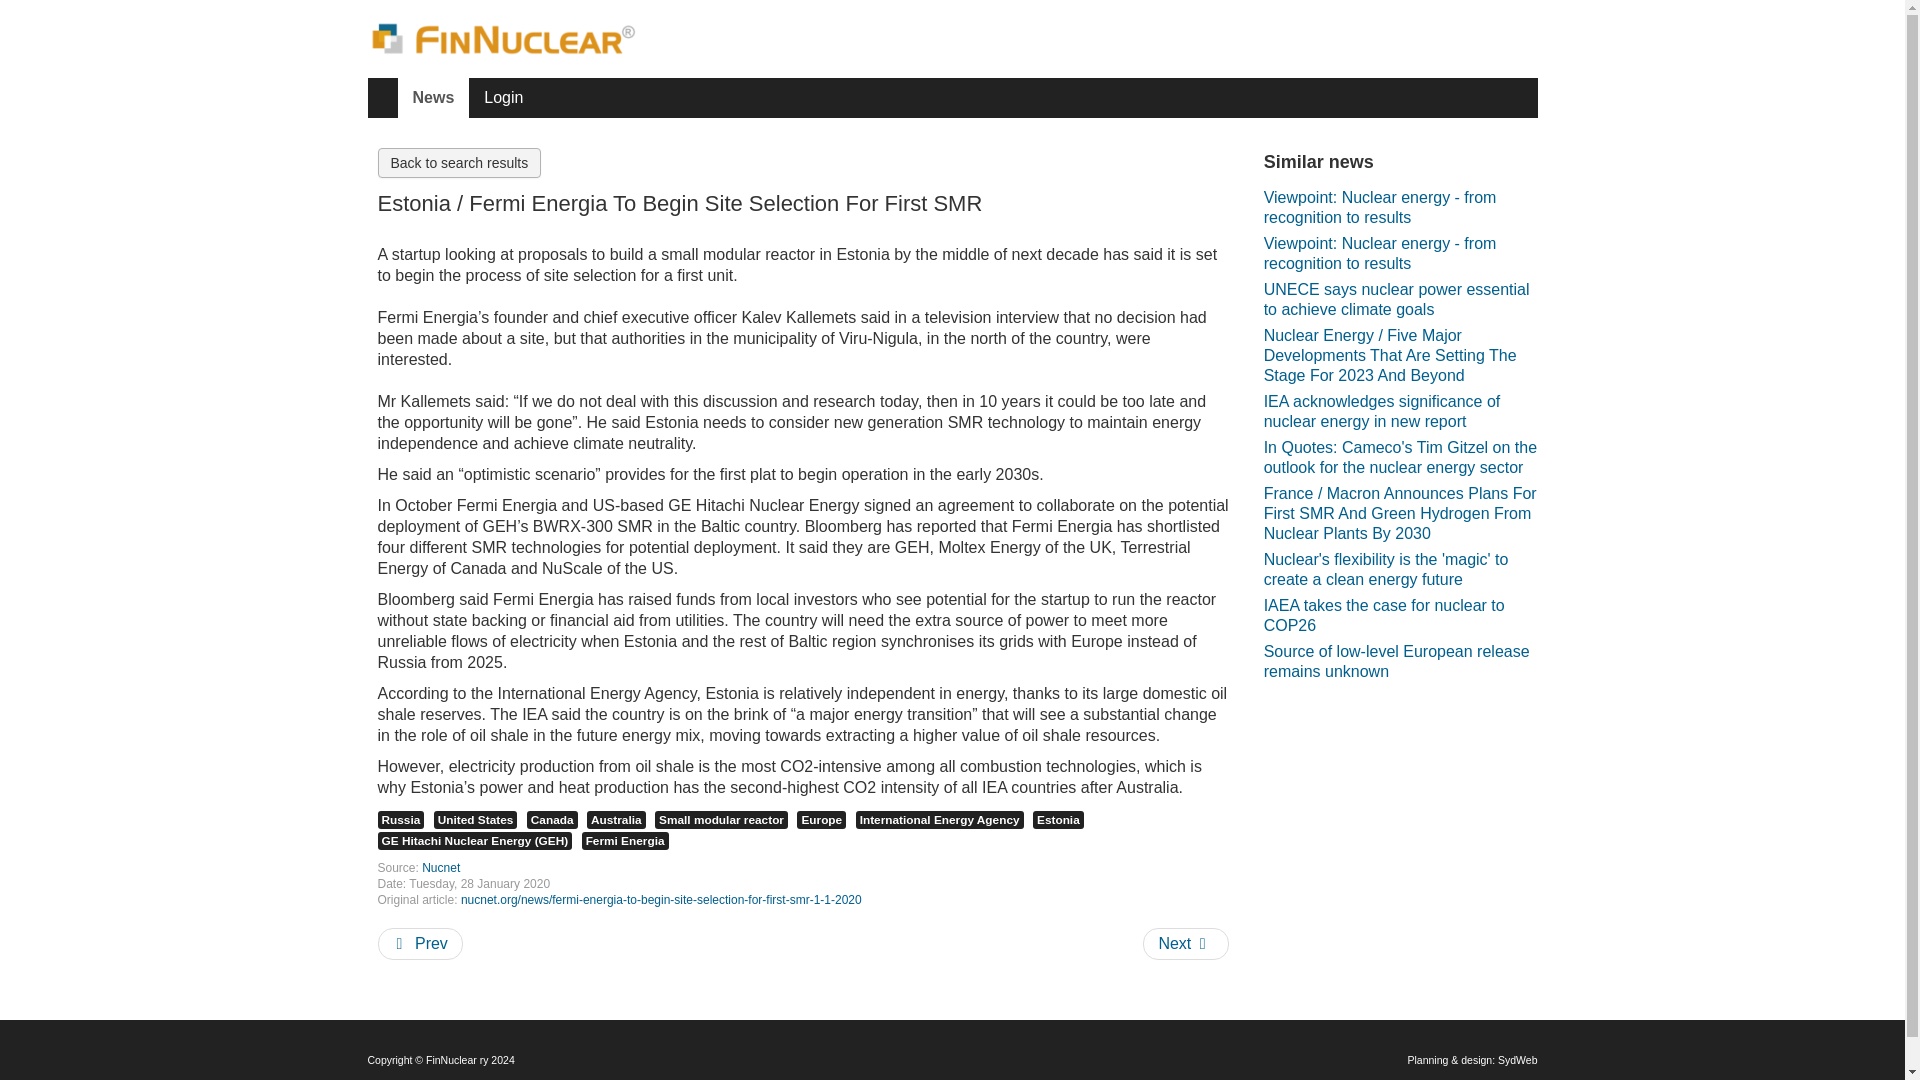 The image size is (1920, 1080). What do you see at coordinates (401, 820) in the screenshot?
I see `Russia` at bounding box center [401, 820].